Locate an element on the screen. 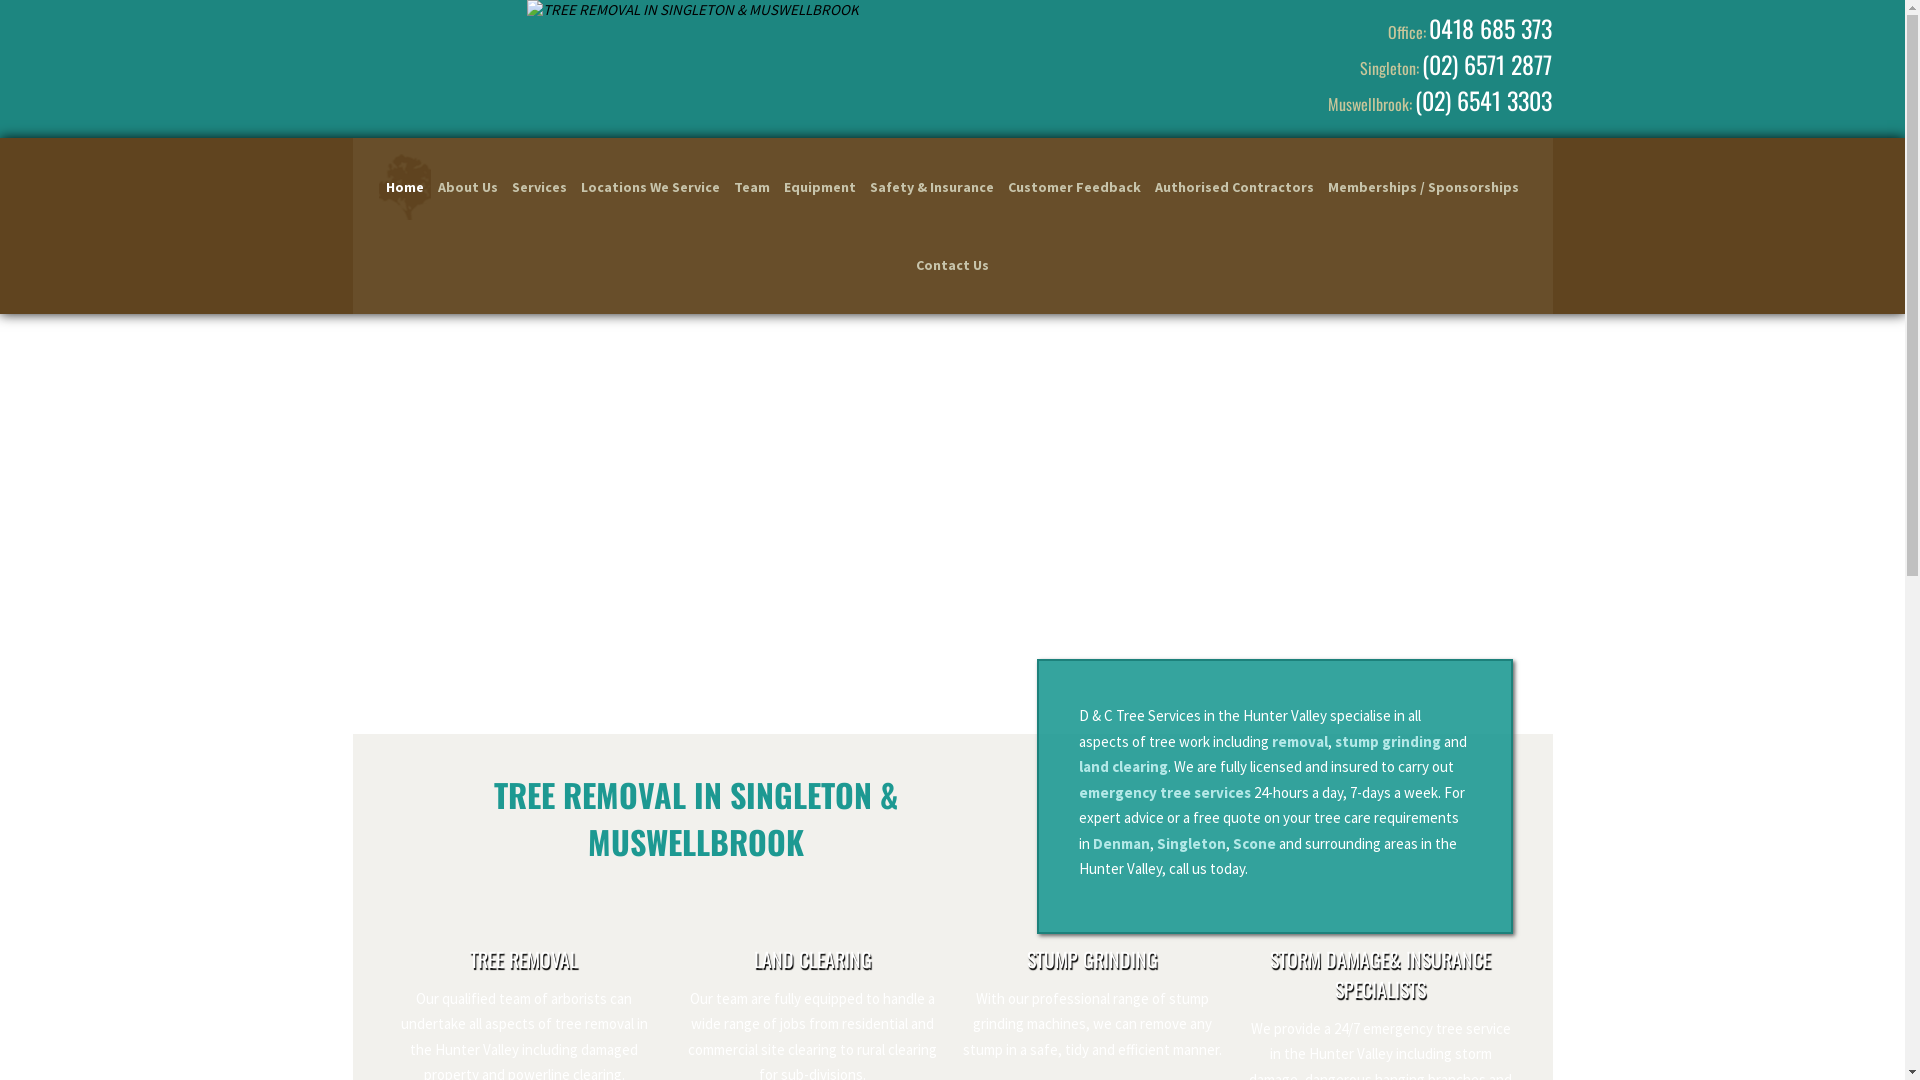 The width and height of the screenshot is (1920, 1080). Authorised Contractors is located at coordinates (1234, 187).